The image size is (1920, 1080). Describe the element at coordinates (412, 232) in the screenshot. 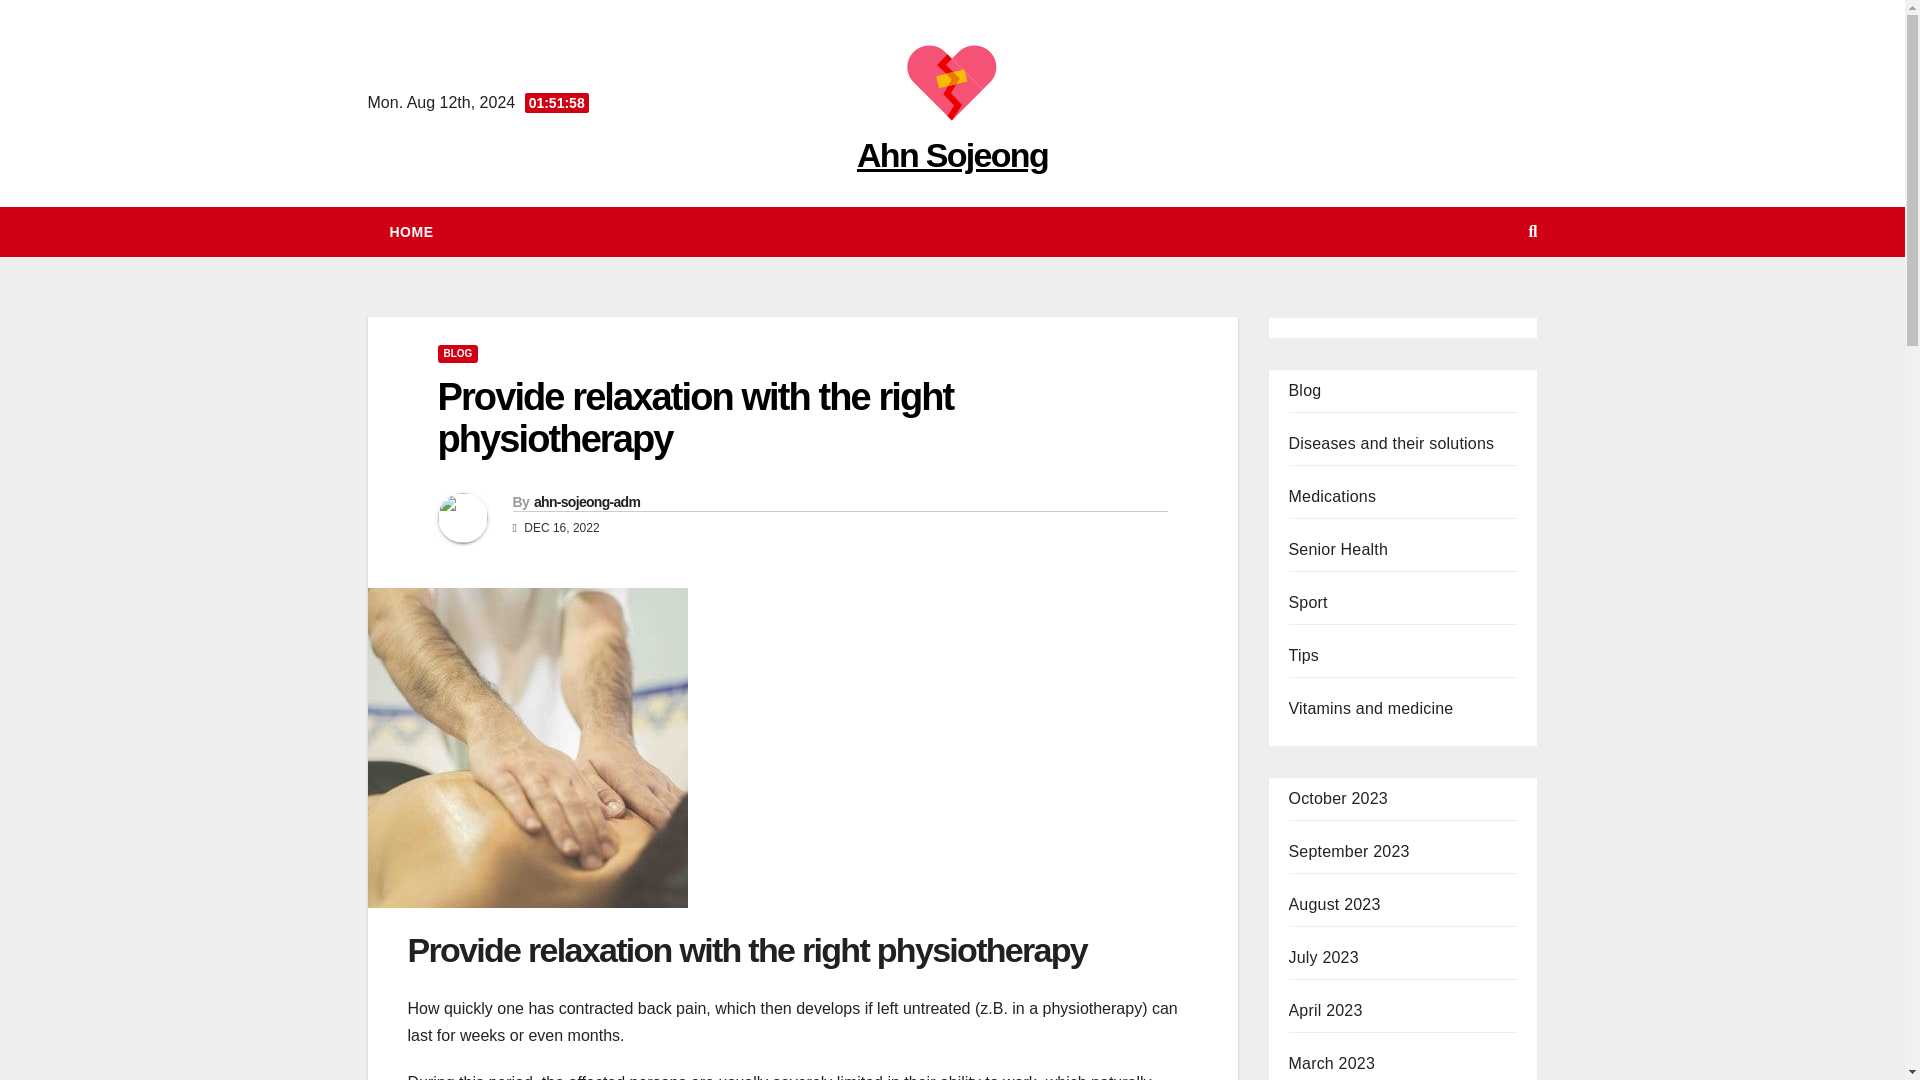

I see `HOME` at that location.